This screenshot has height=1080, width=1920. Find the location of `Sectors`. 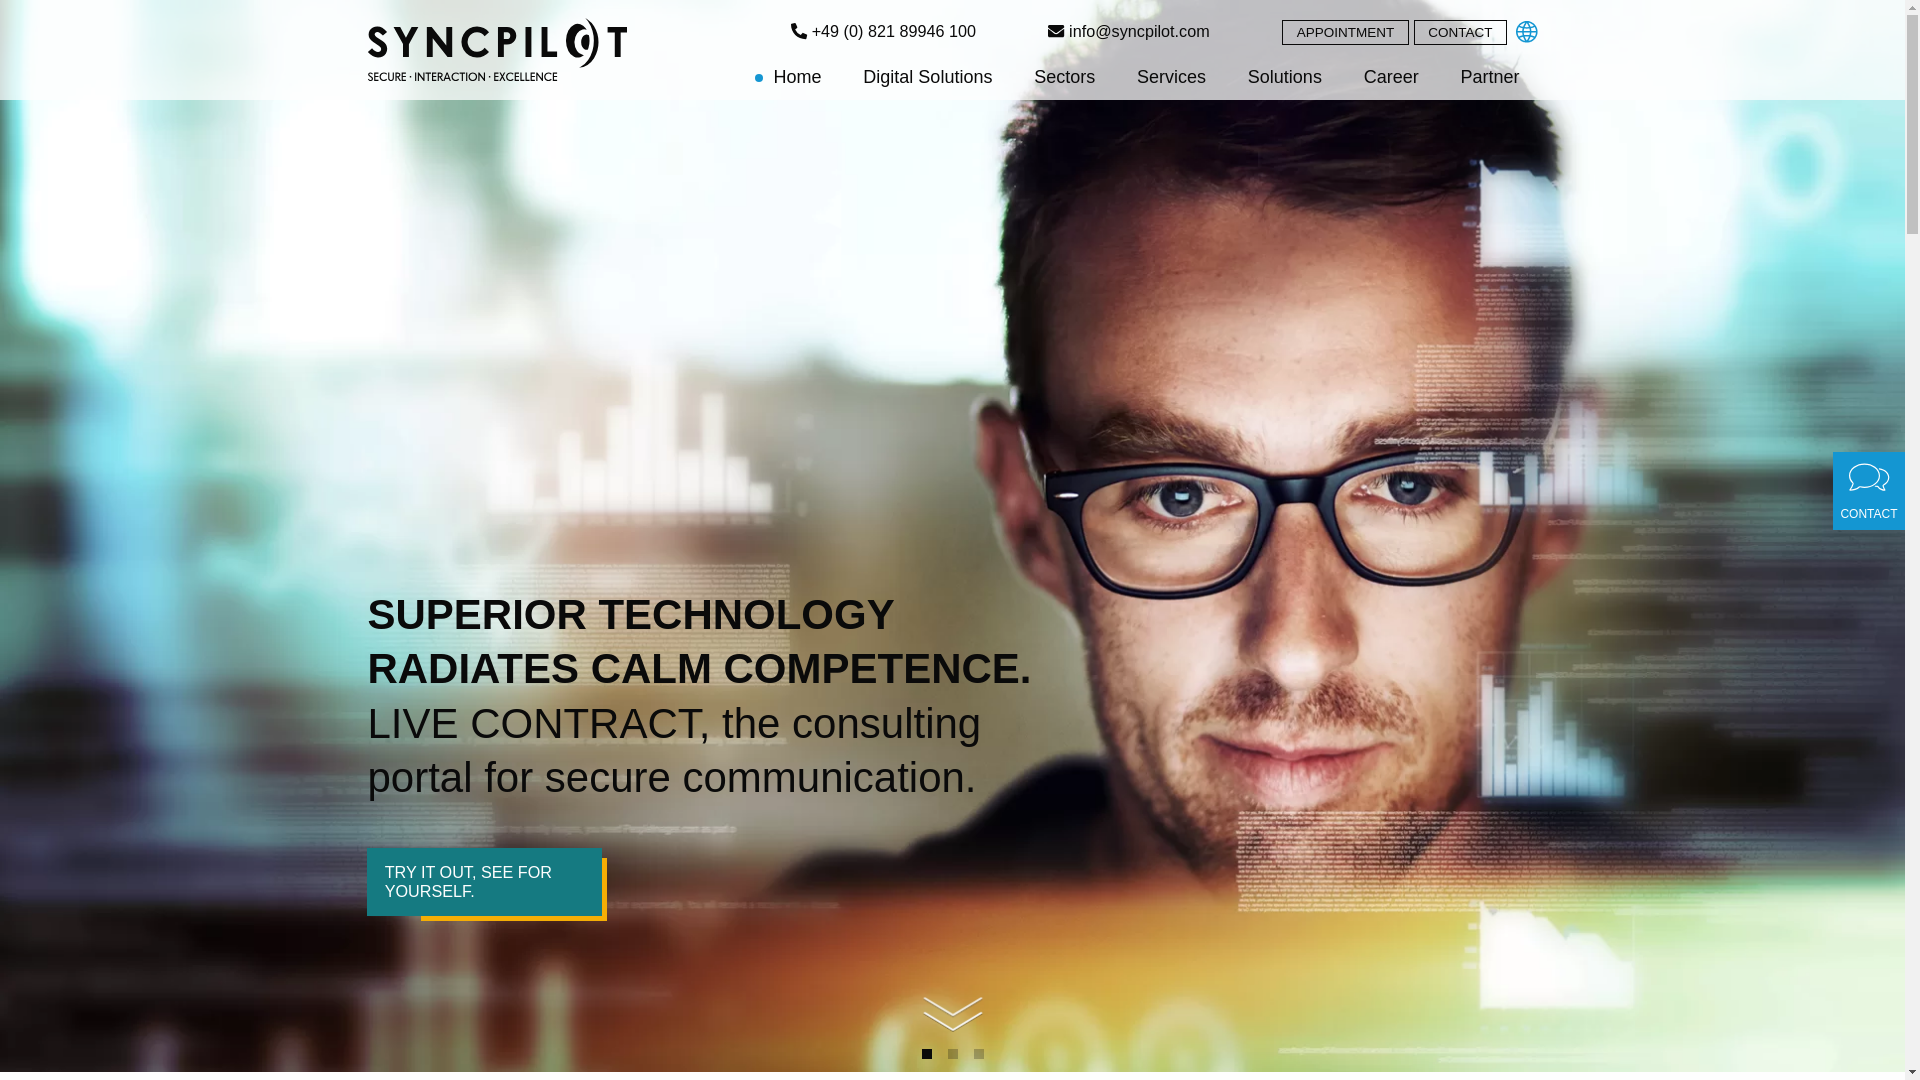

Sectors is located at coordinates (1061, 80).